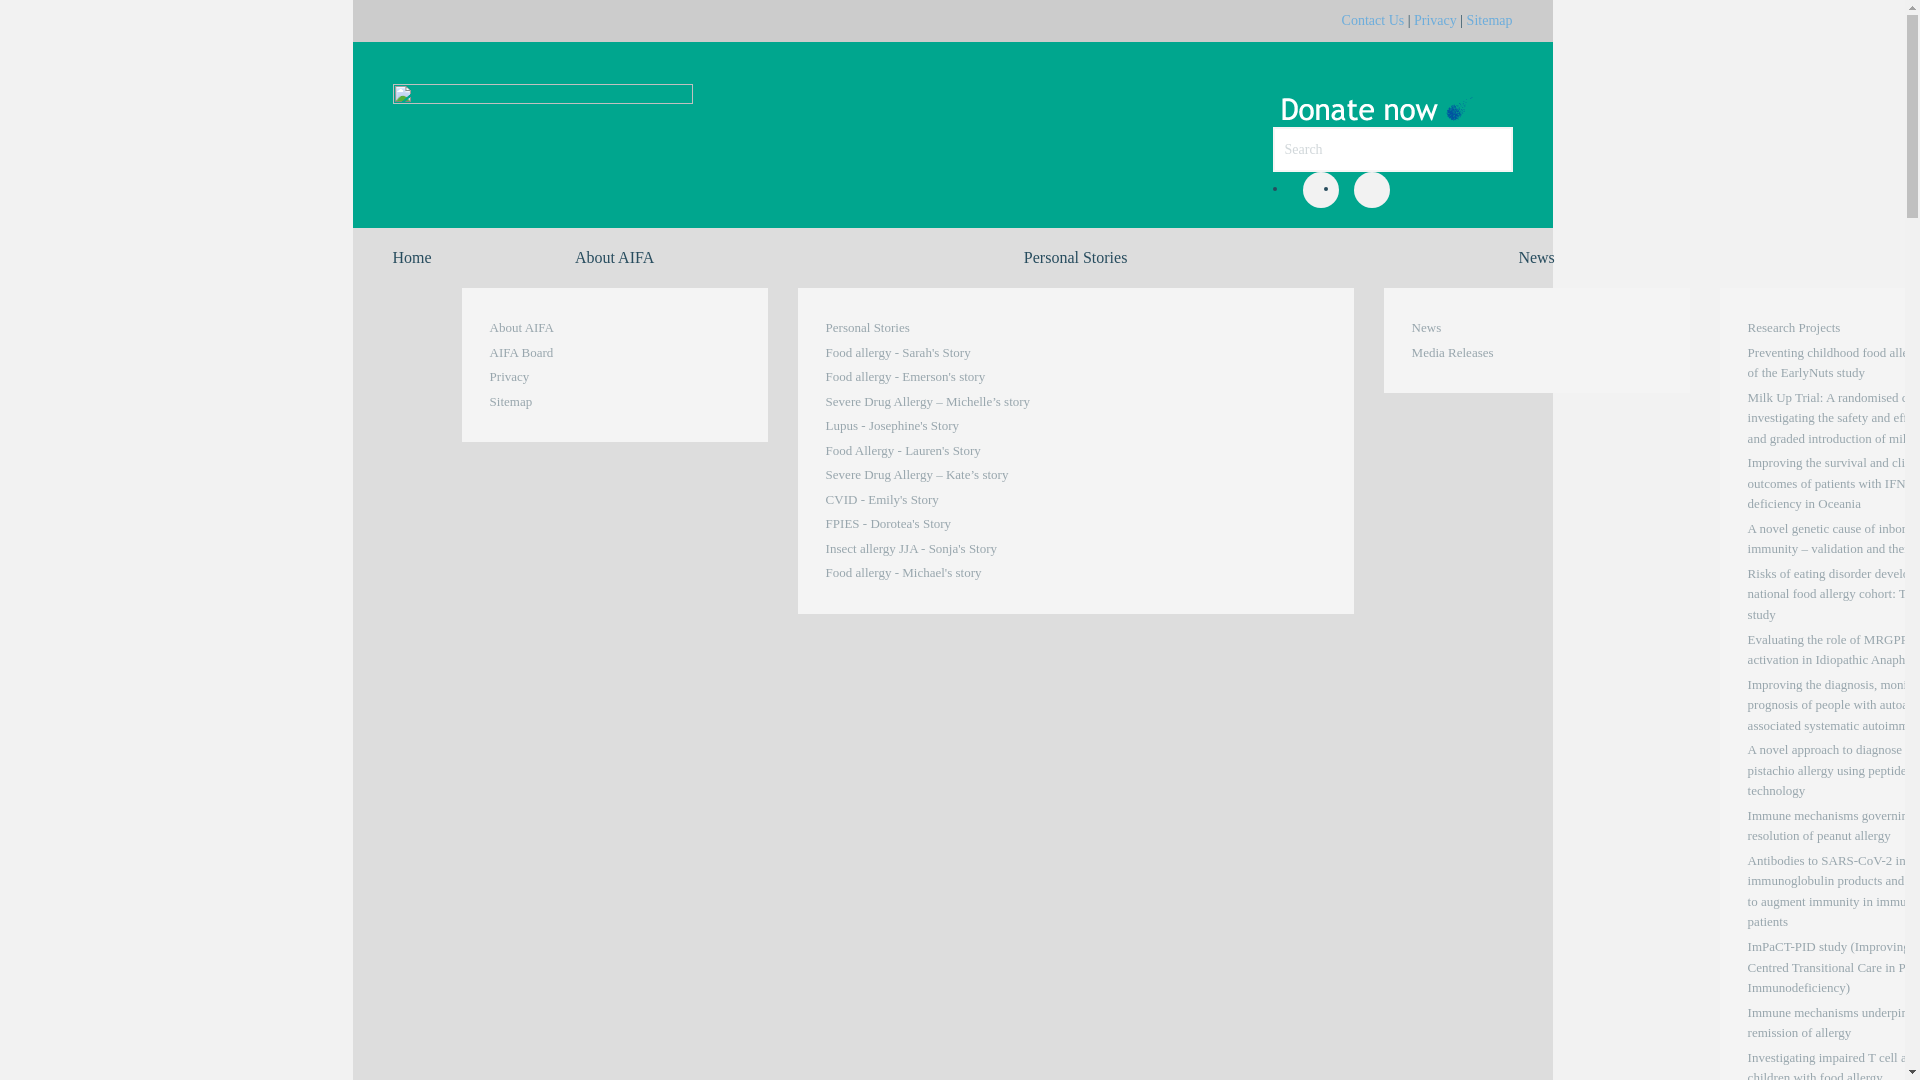 The image size is (1920, 1080). I want to click on News, so click(1537, 258).